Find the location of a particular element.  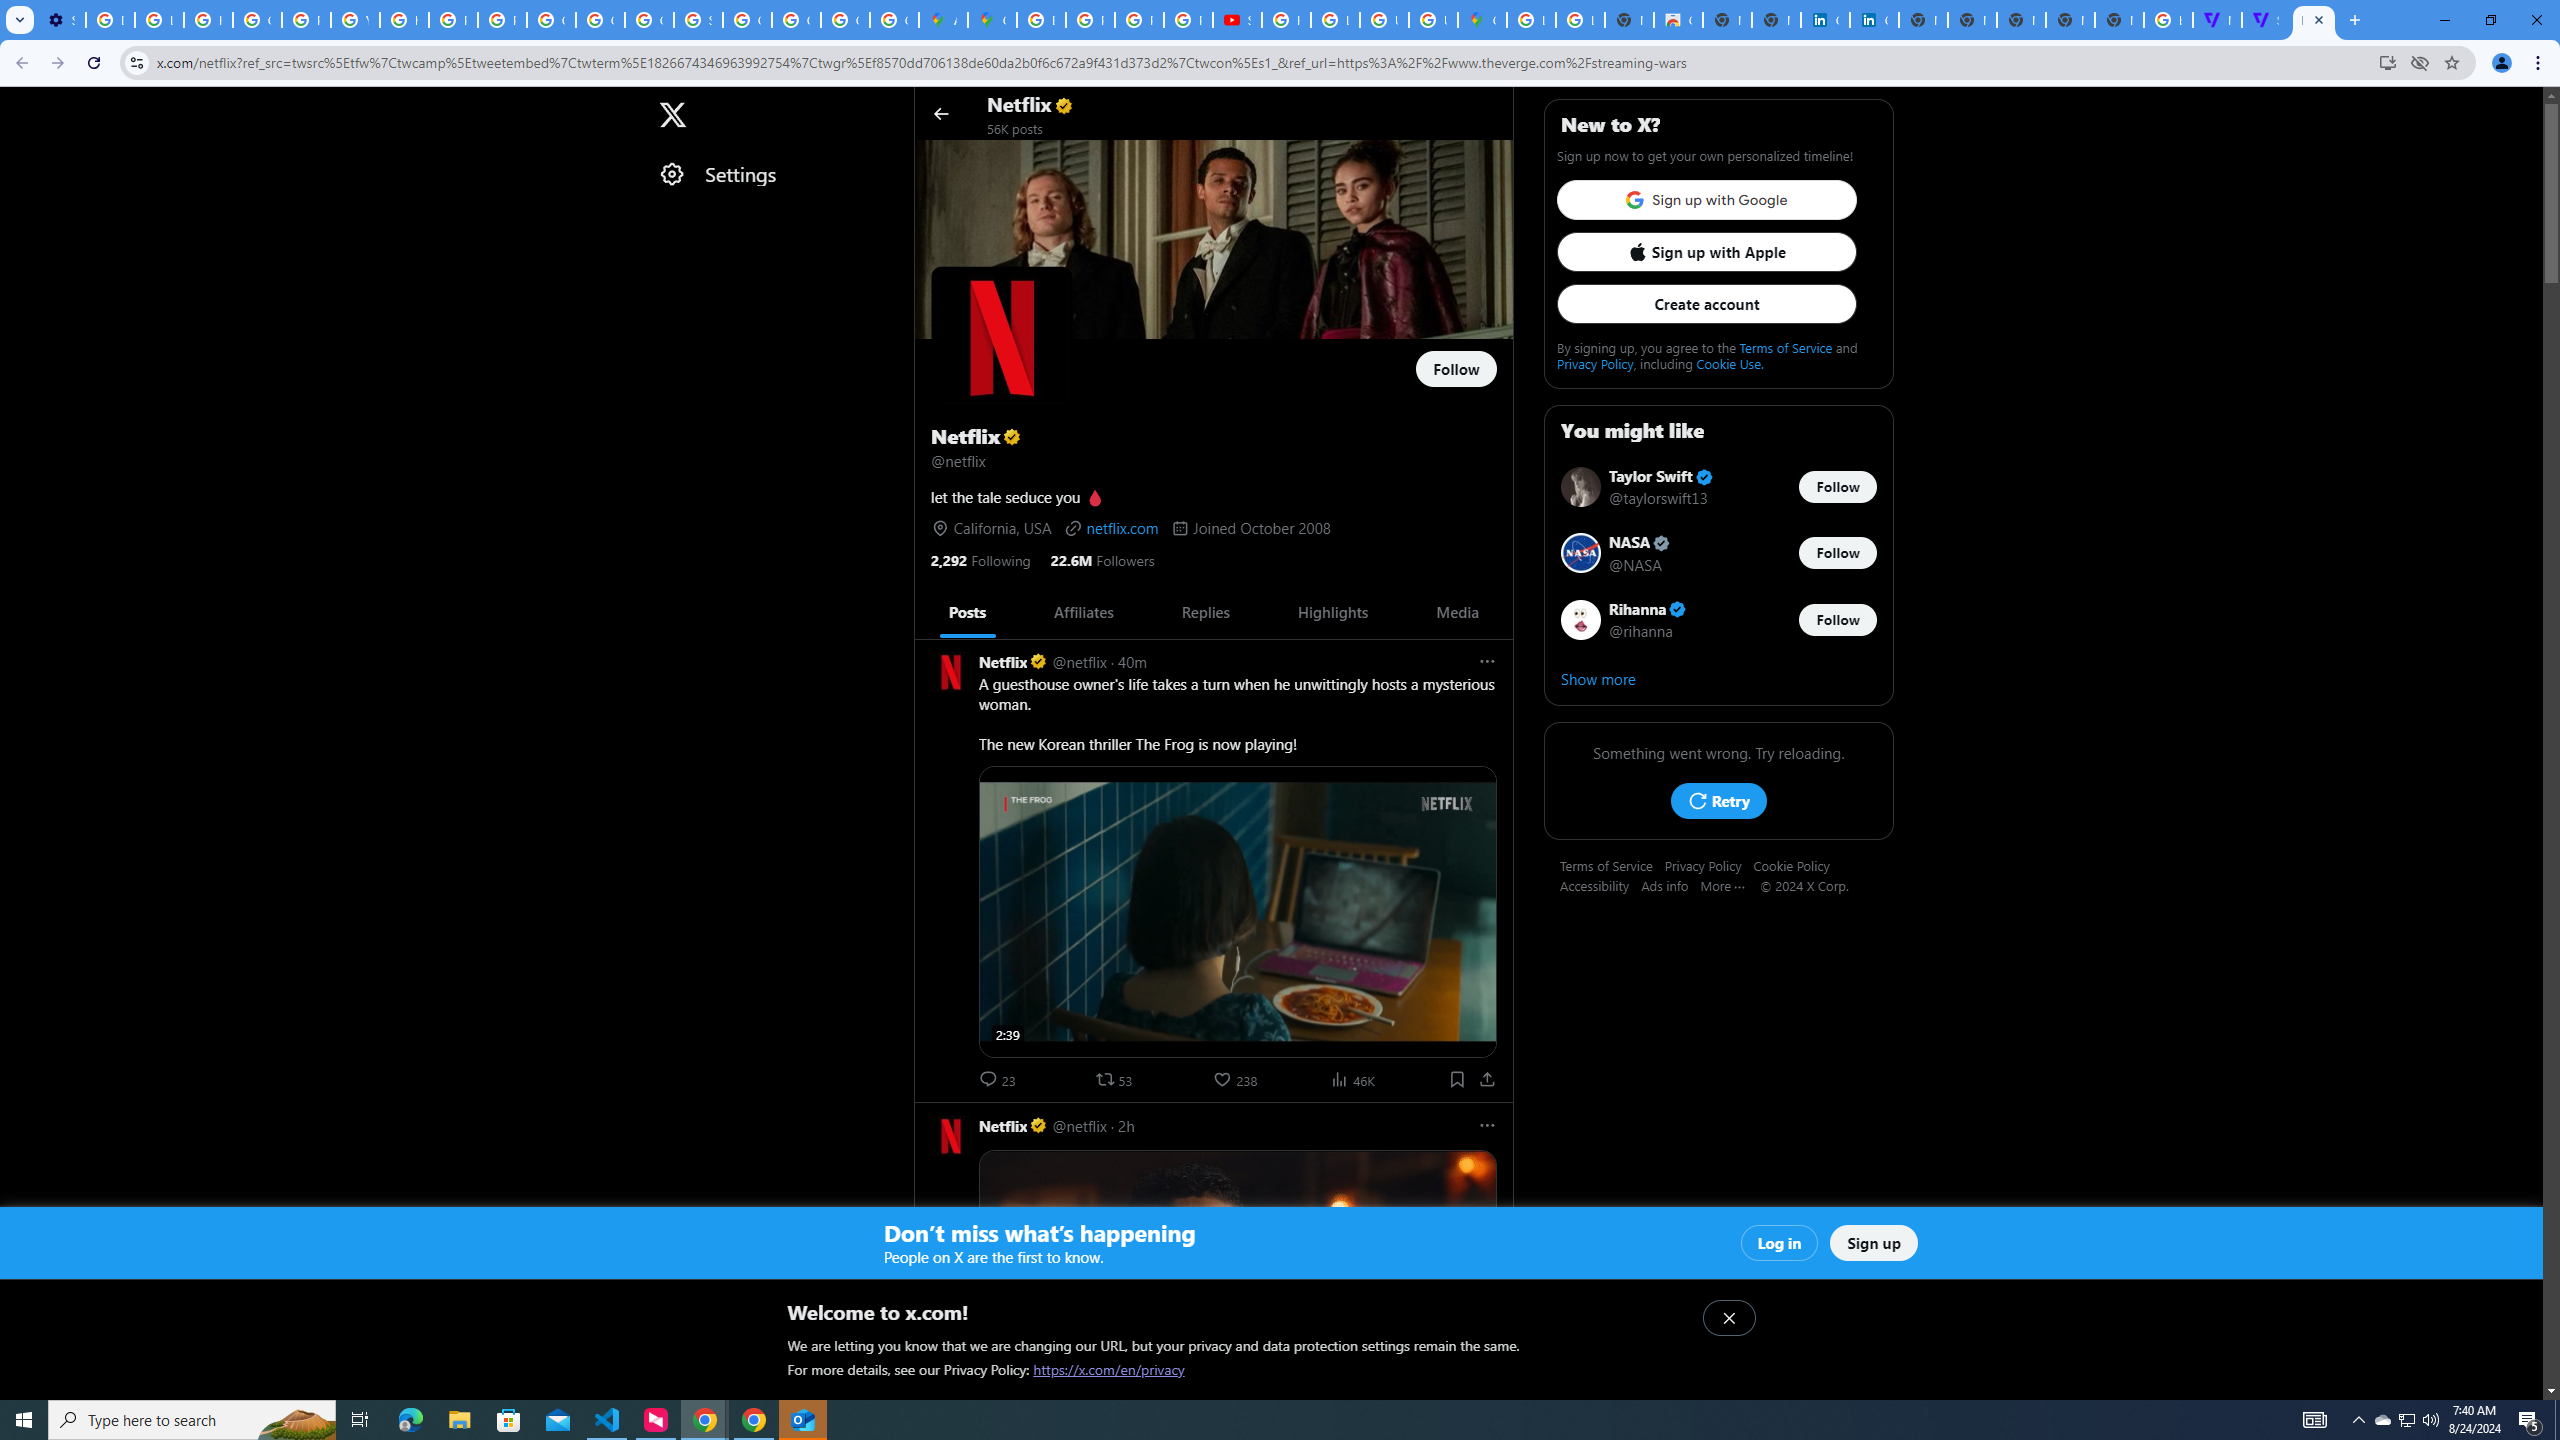

22.6M Followers is located at coordinates (1102, 559).